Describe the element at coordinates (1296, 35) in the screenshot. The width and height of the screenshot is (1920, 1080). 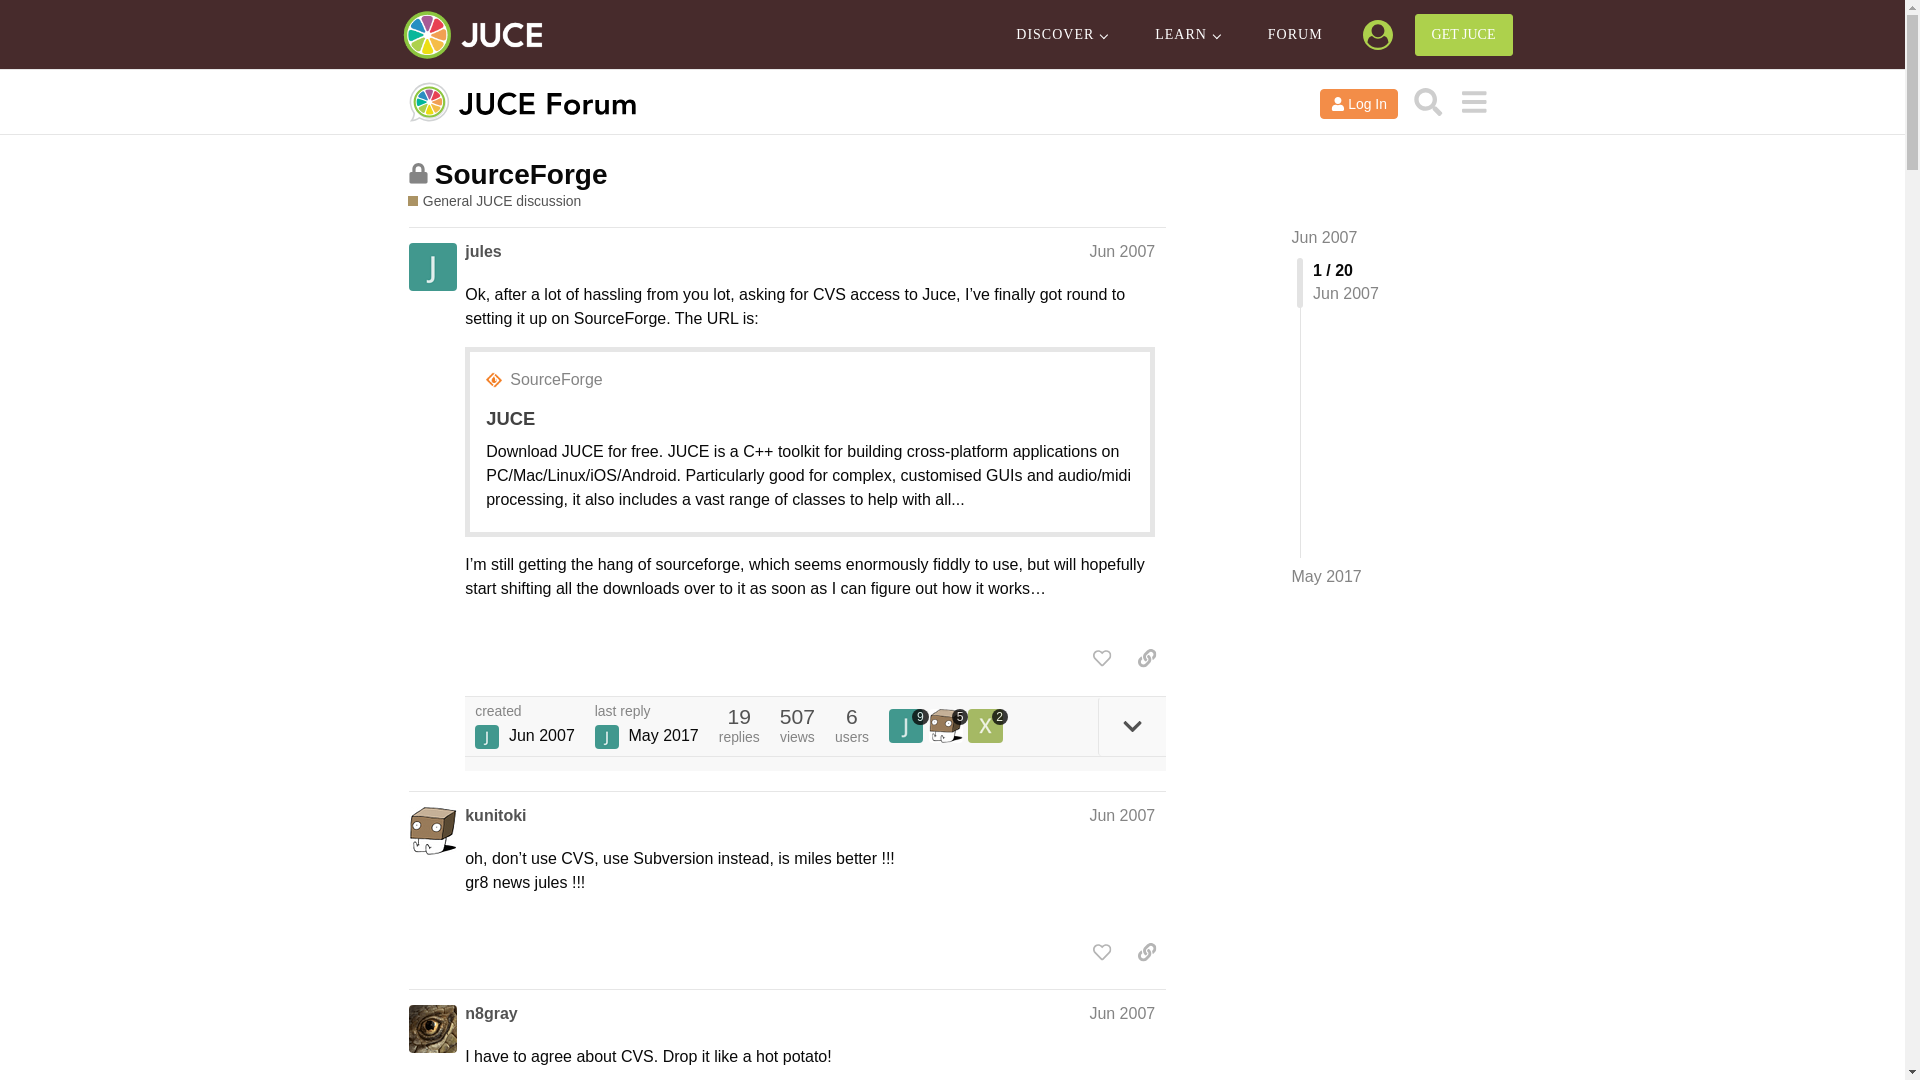
I see `FORUM` at that location.